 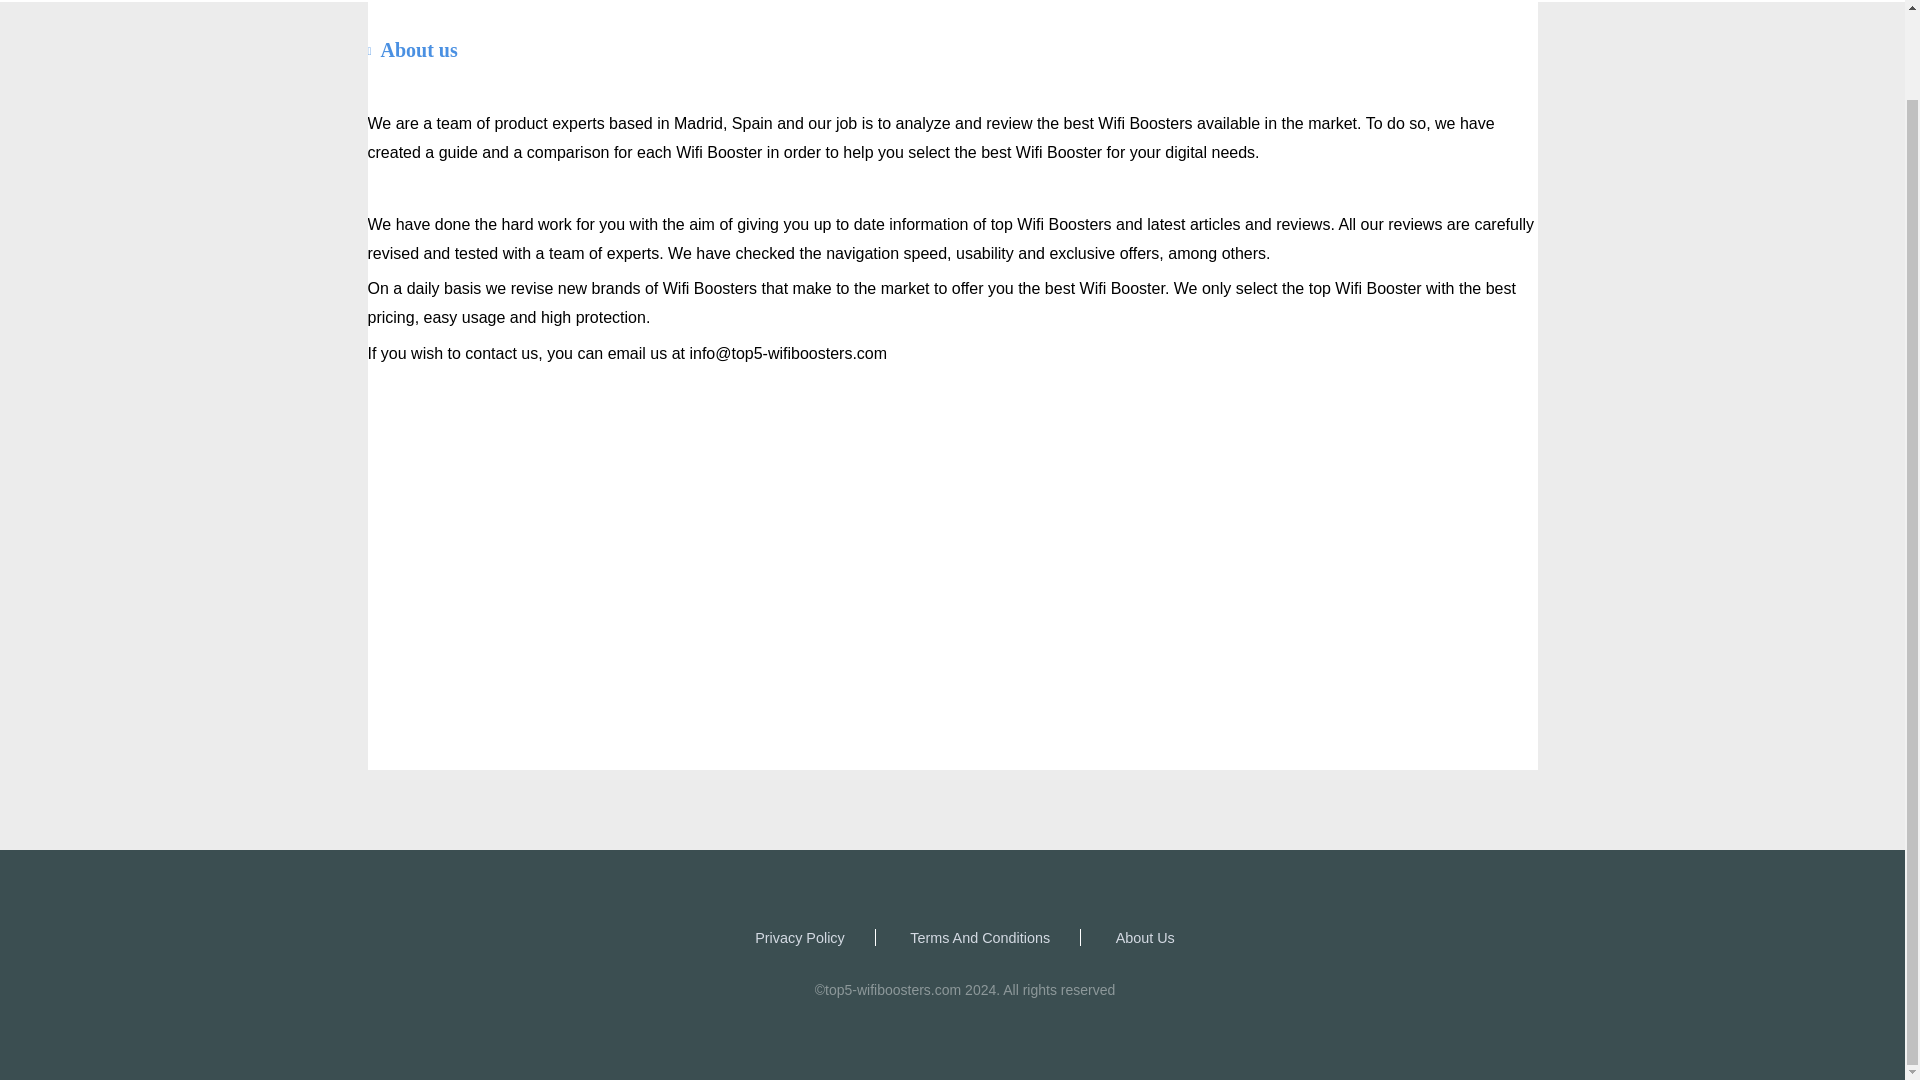 What do you see at coordinates (1145, 936) in the screenshot?
I see `About Us` at bounding box center [1145, 936].